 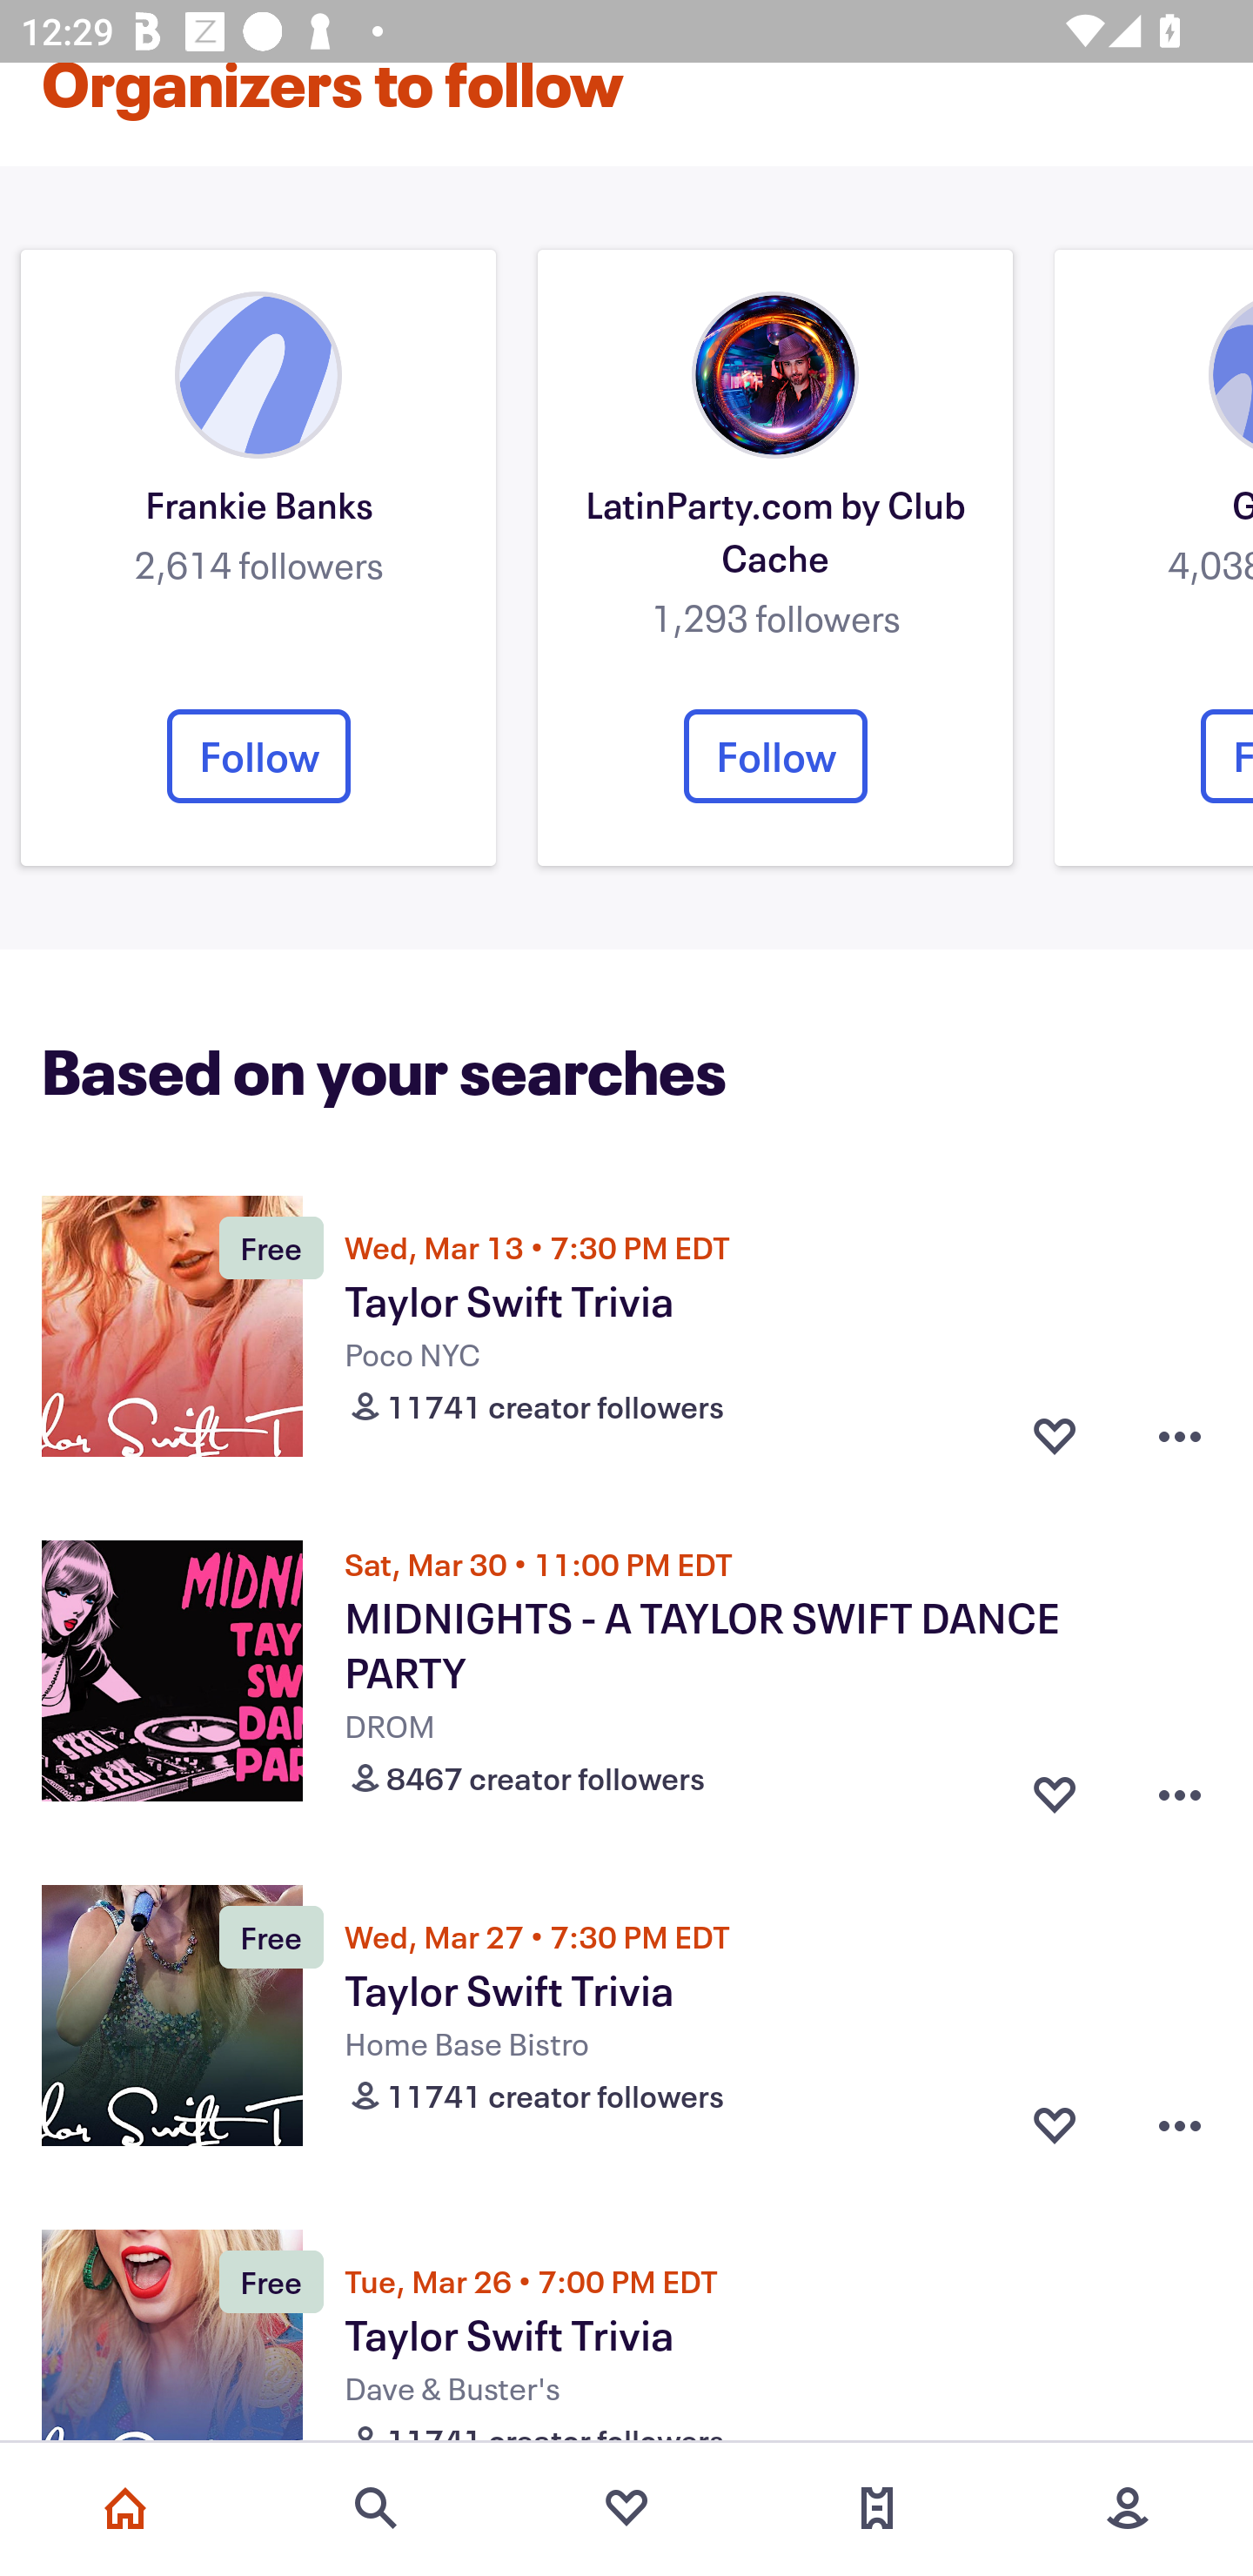 What do you see at coordinates (877, 2508) in the screenshot?
I see `Tickets` at bounding box center [877, 2508].